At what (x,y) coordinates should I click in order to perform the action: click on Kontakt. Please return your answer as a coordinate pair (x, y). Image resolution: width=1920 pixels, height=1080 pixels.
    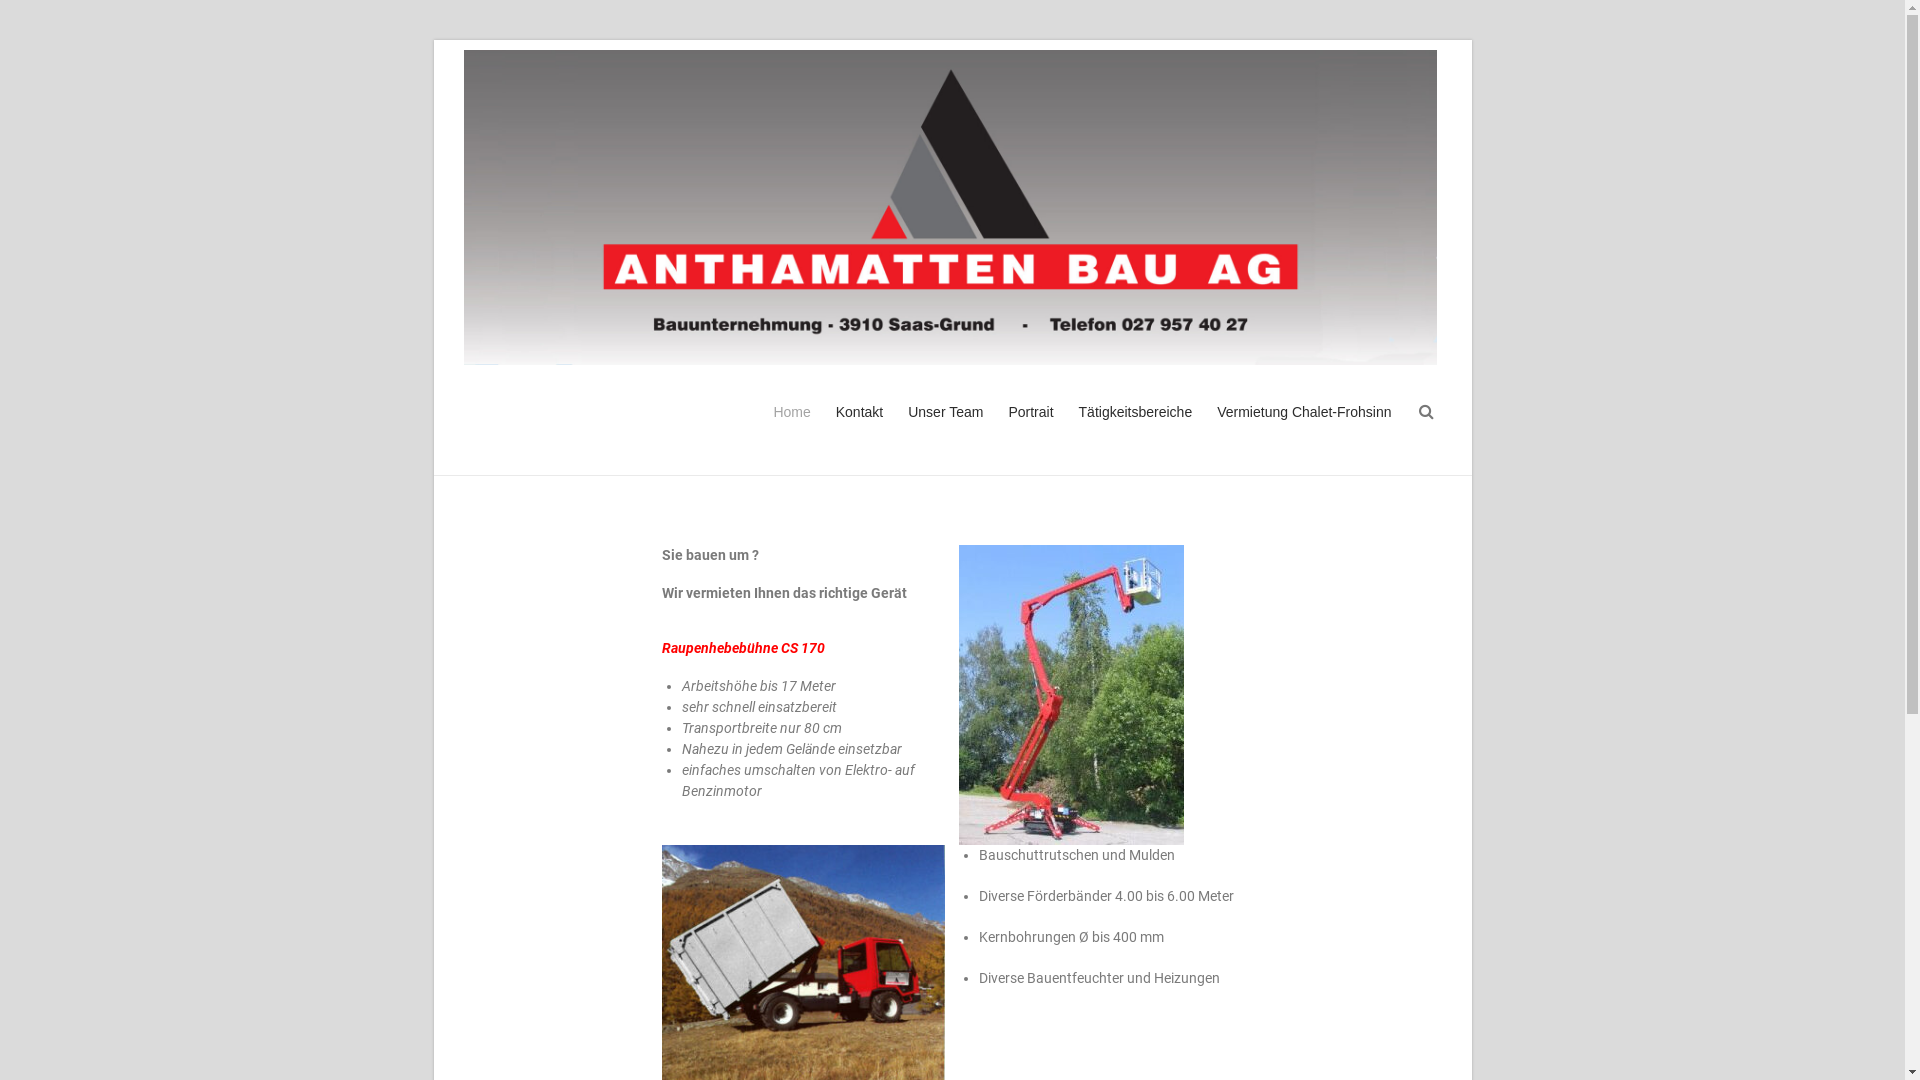
    Looking at the image, I should click on (860, 430).